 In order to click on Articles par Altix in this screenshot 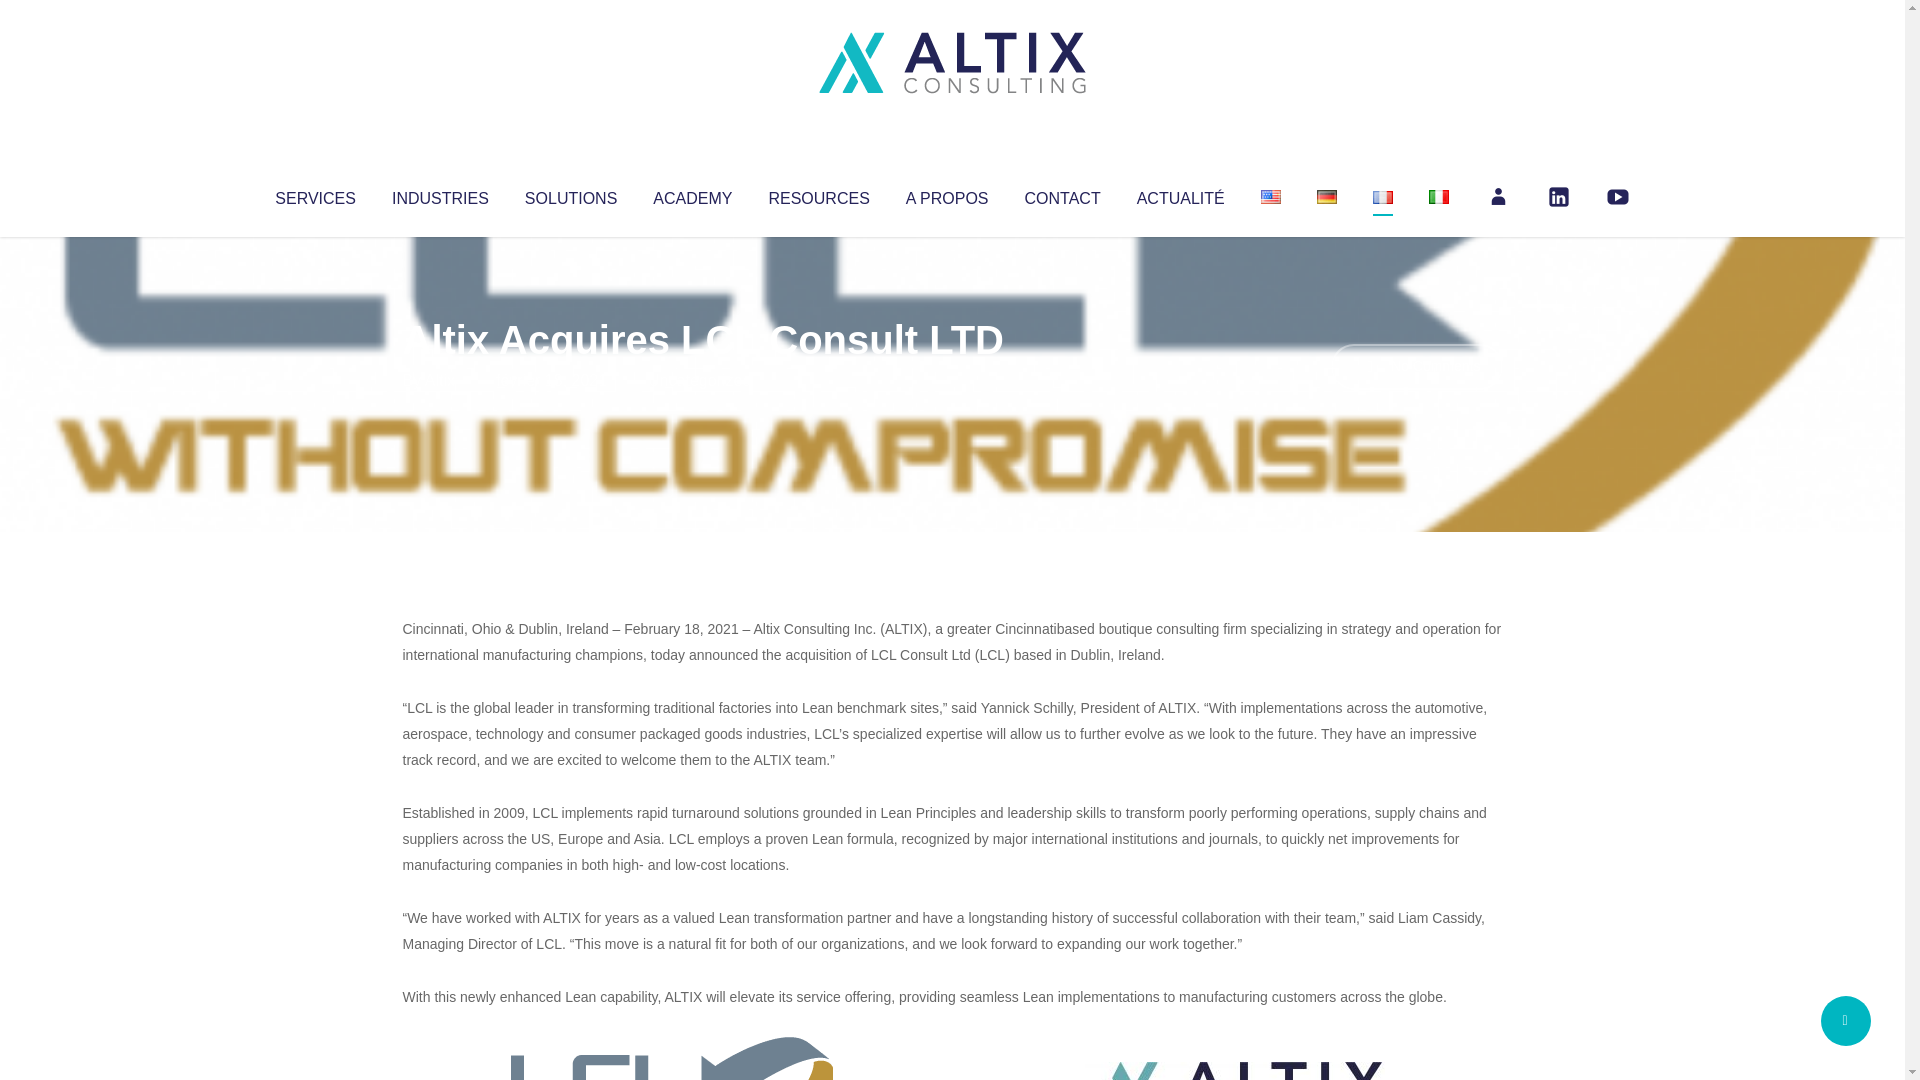, I will do `click(440, 380)`.